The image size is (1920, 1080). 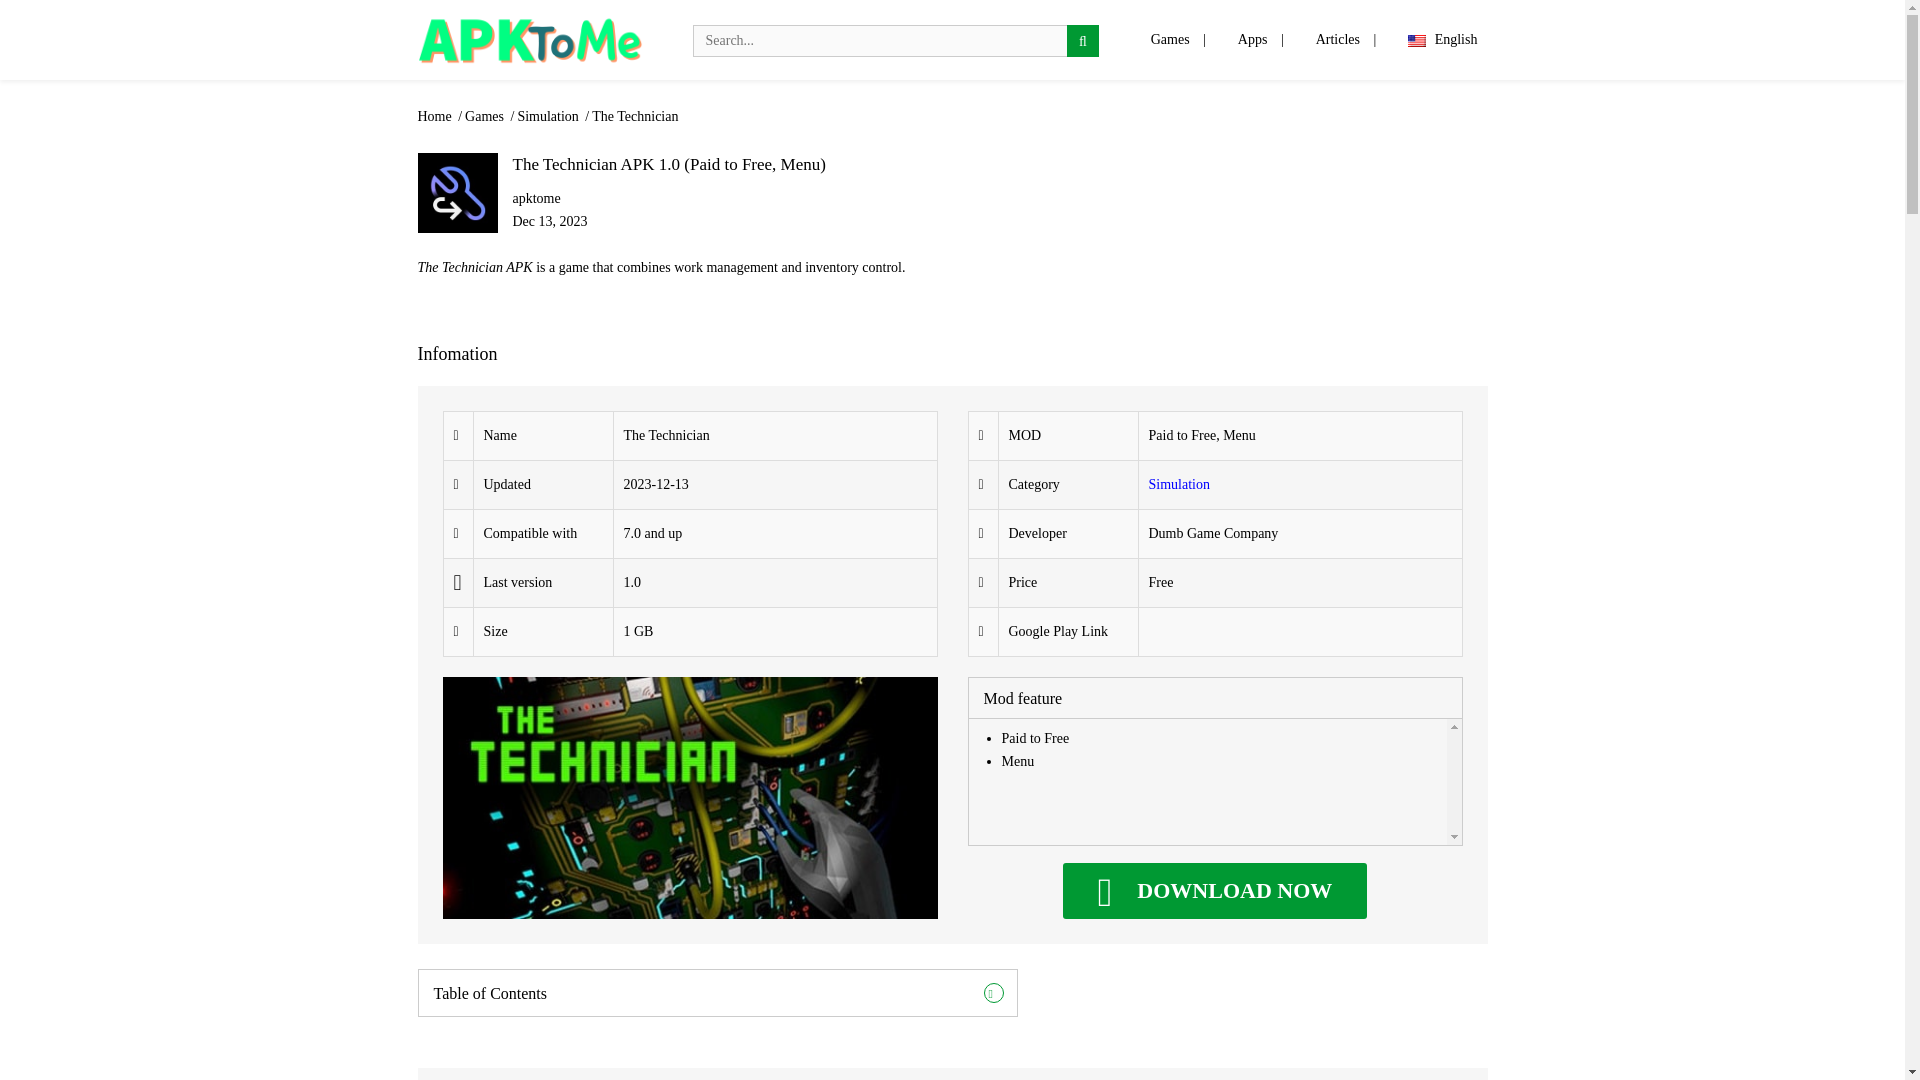 What do you see at coordinates (634, 116) in the screenshot?
I see `The Technician` at bounding box center [634, 116].